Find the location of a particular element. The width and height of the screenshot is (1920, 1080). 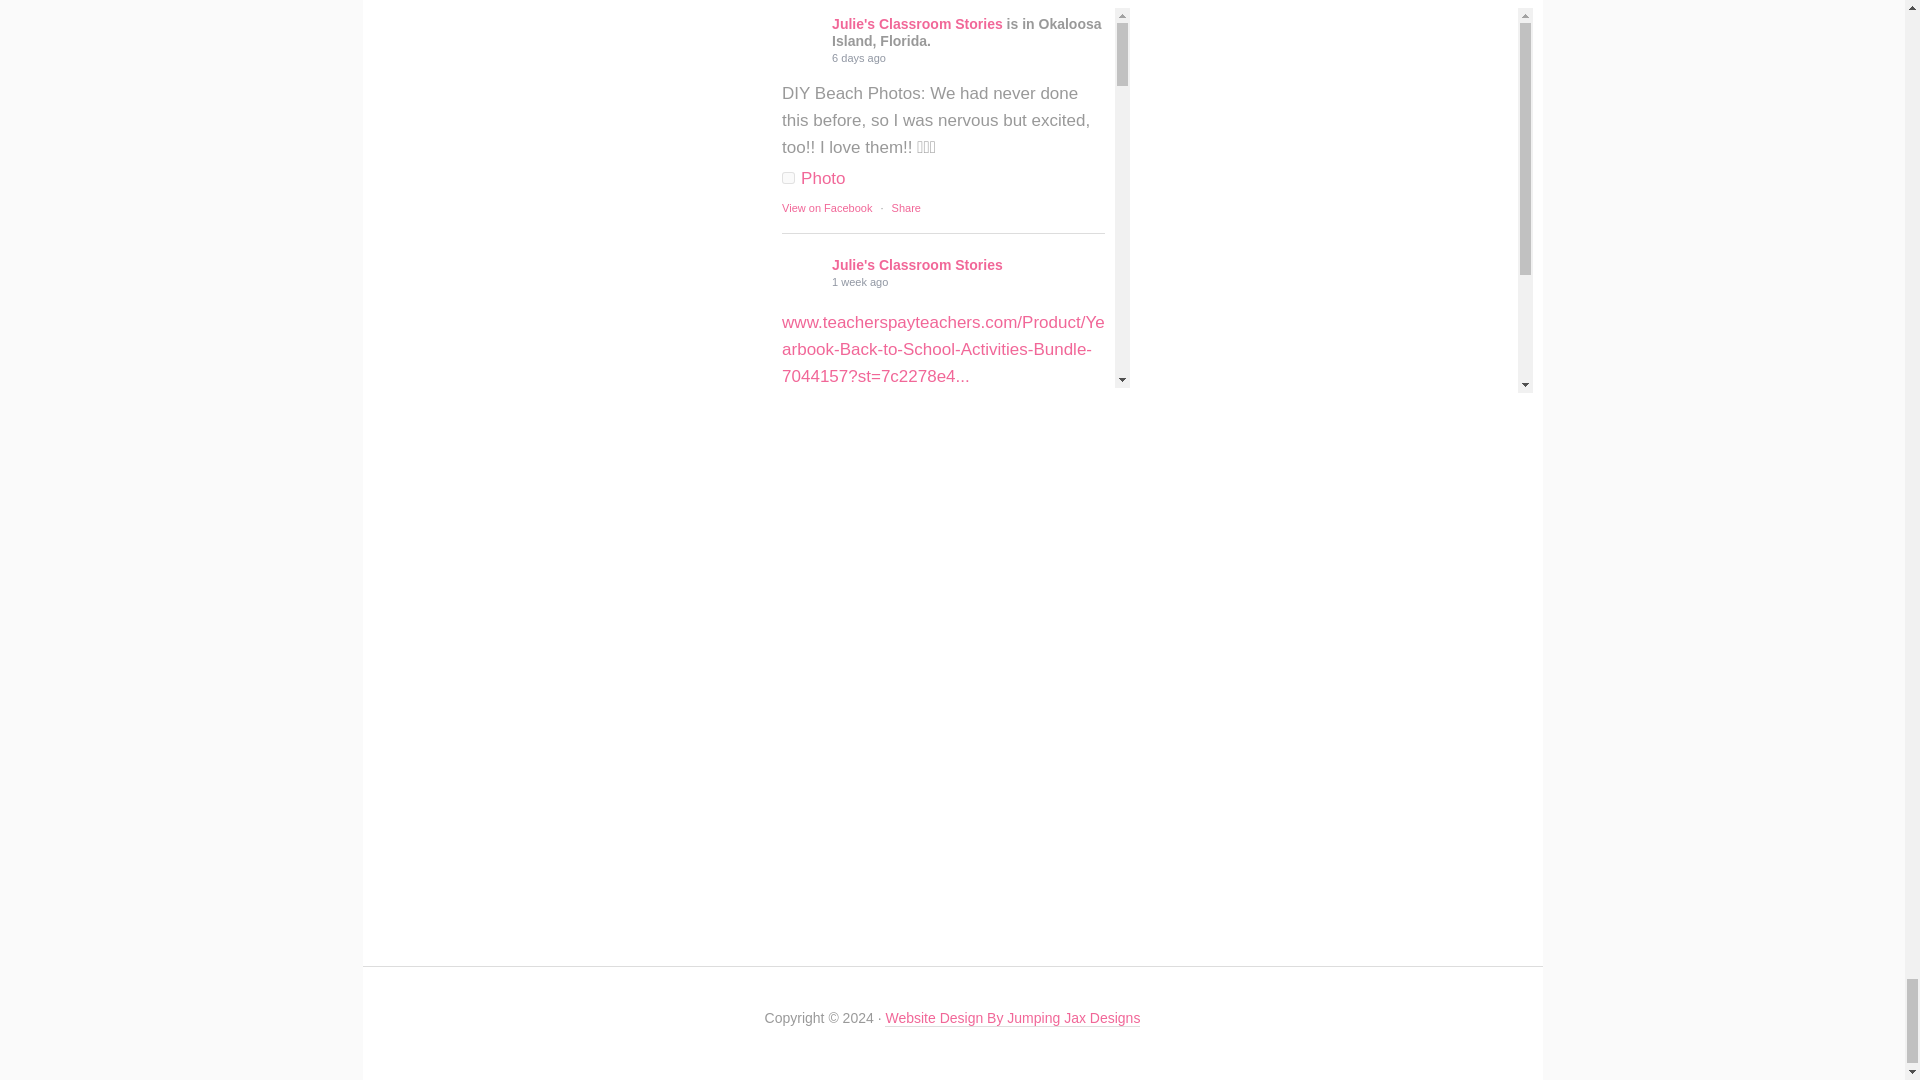

Share is located at coordinates (906, 207).